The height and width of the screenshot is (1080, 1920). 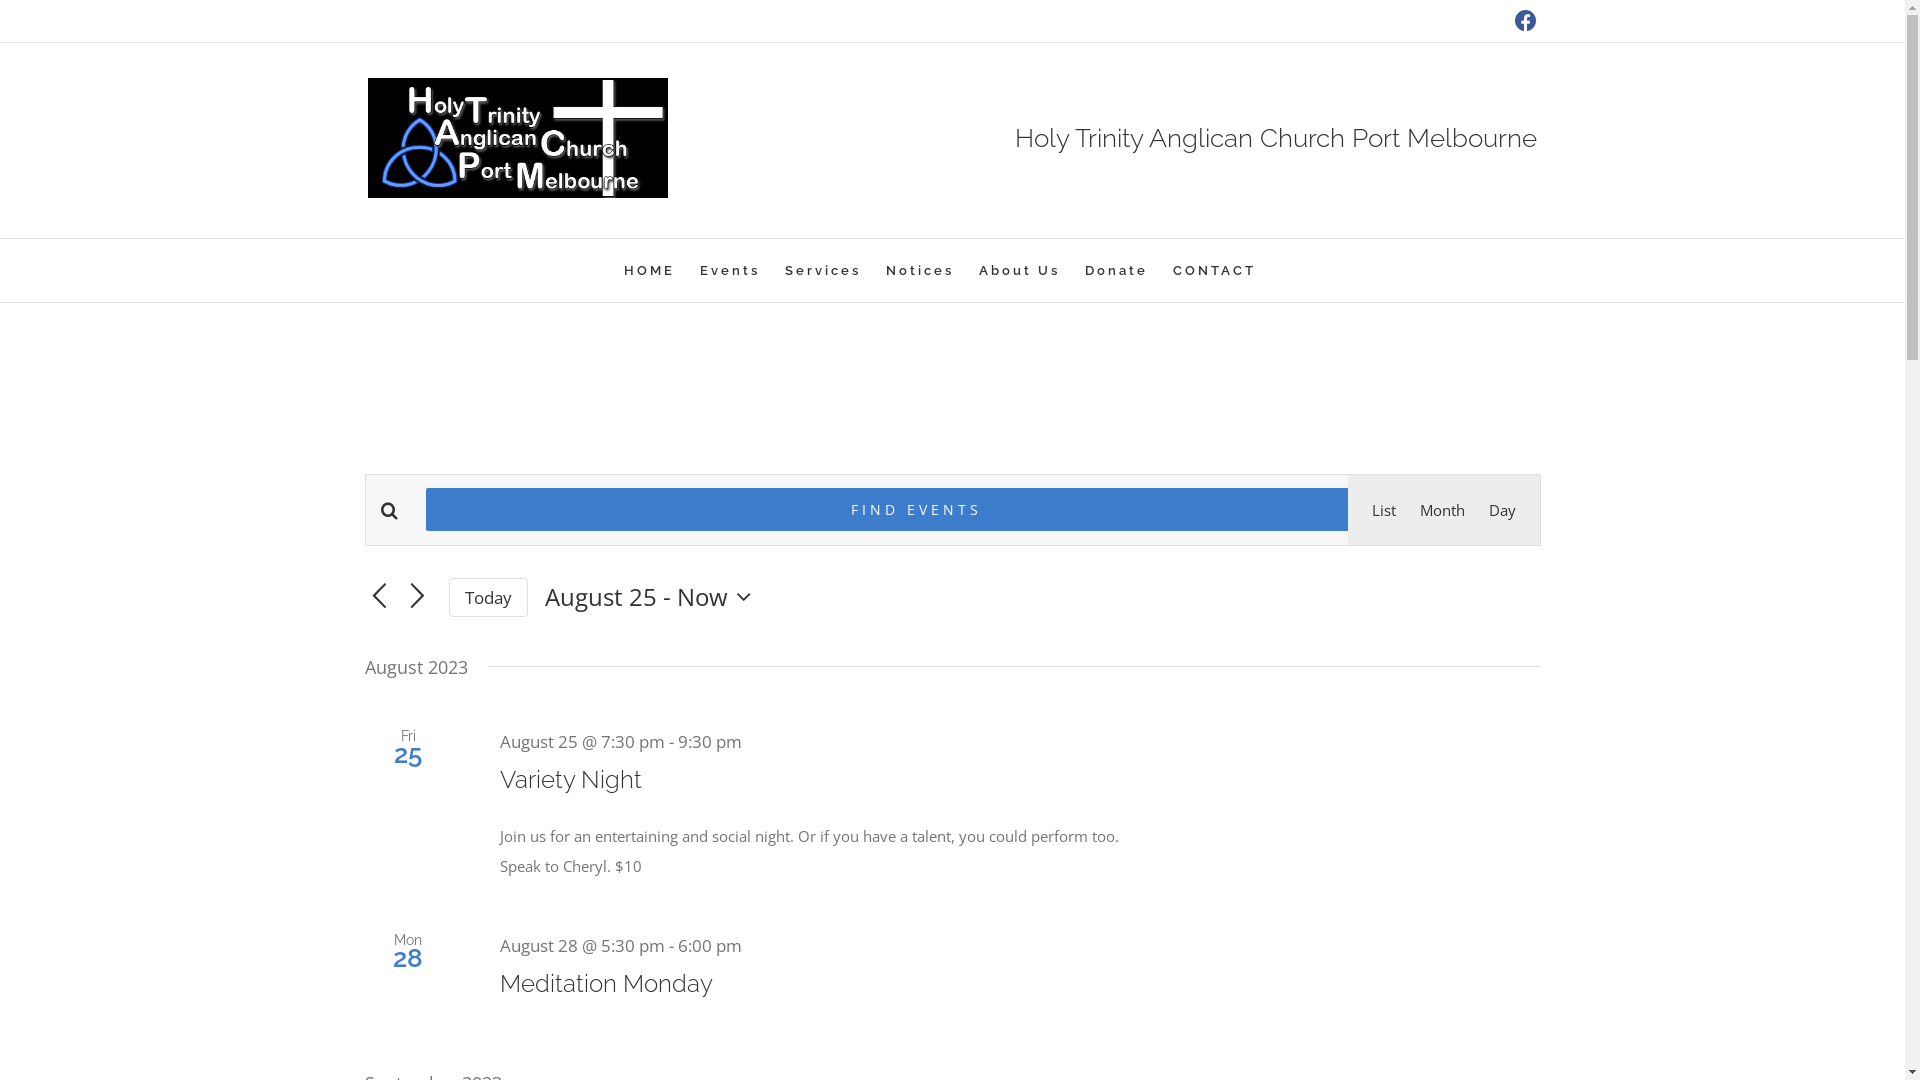 What do you see at coordinates (1502, 510) in the screenshot?
I see `Day` at bounding box center [1502, 510].